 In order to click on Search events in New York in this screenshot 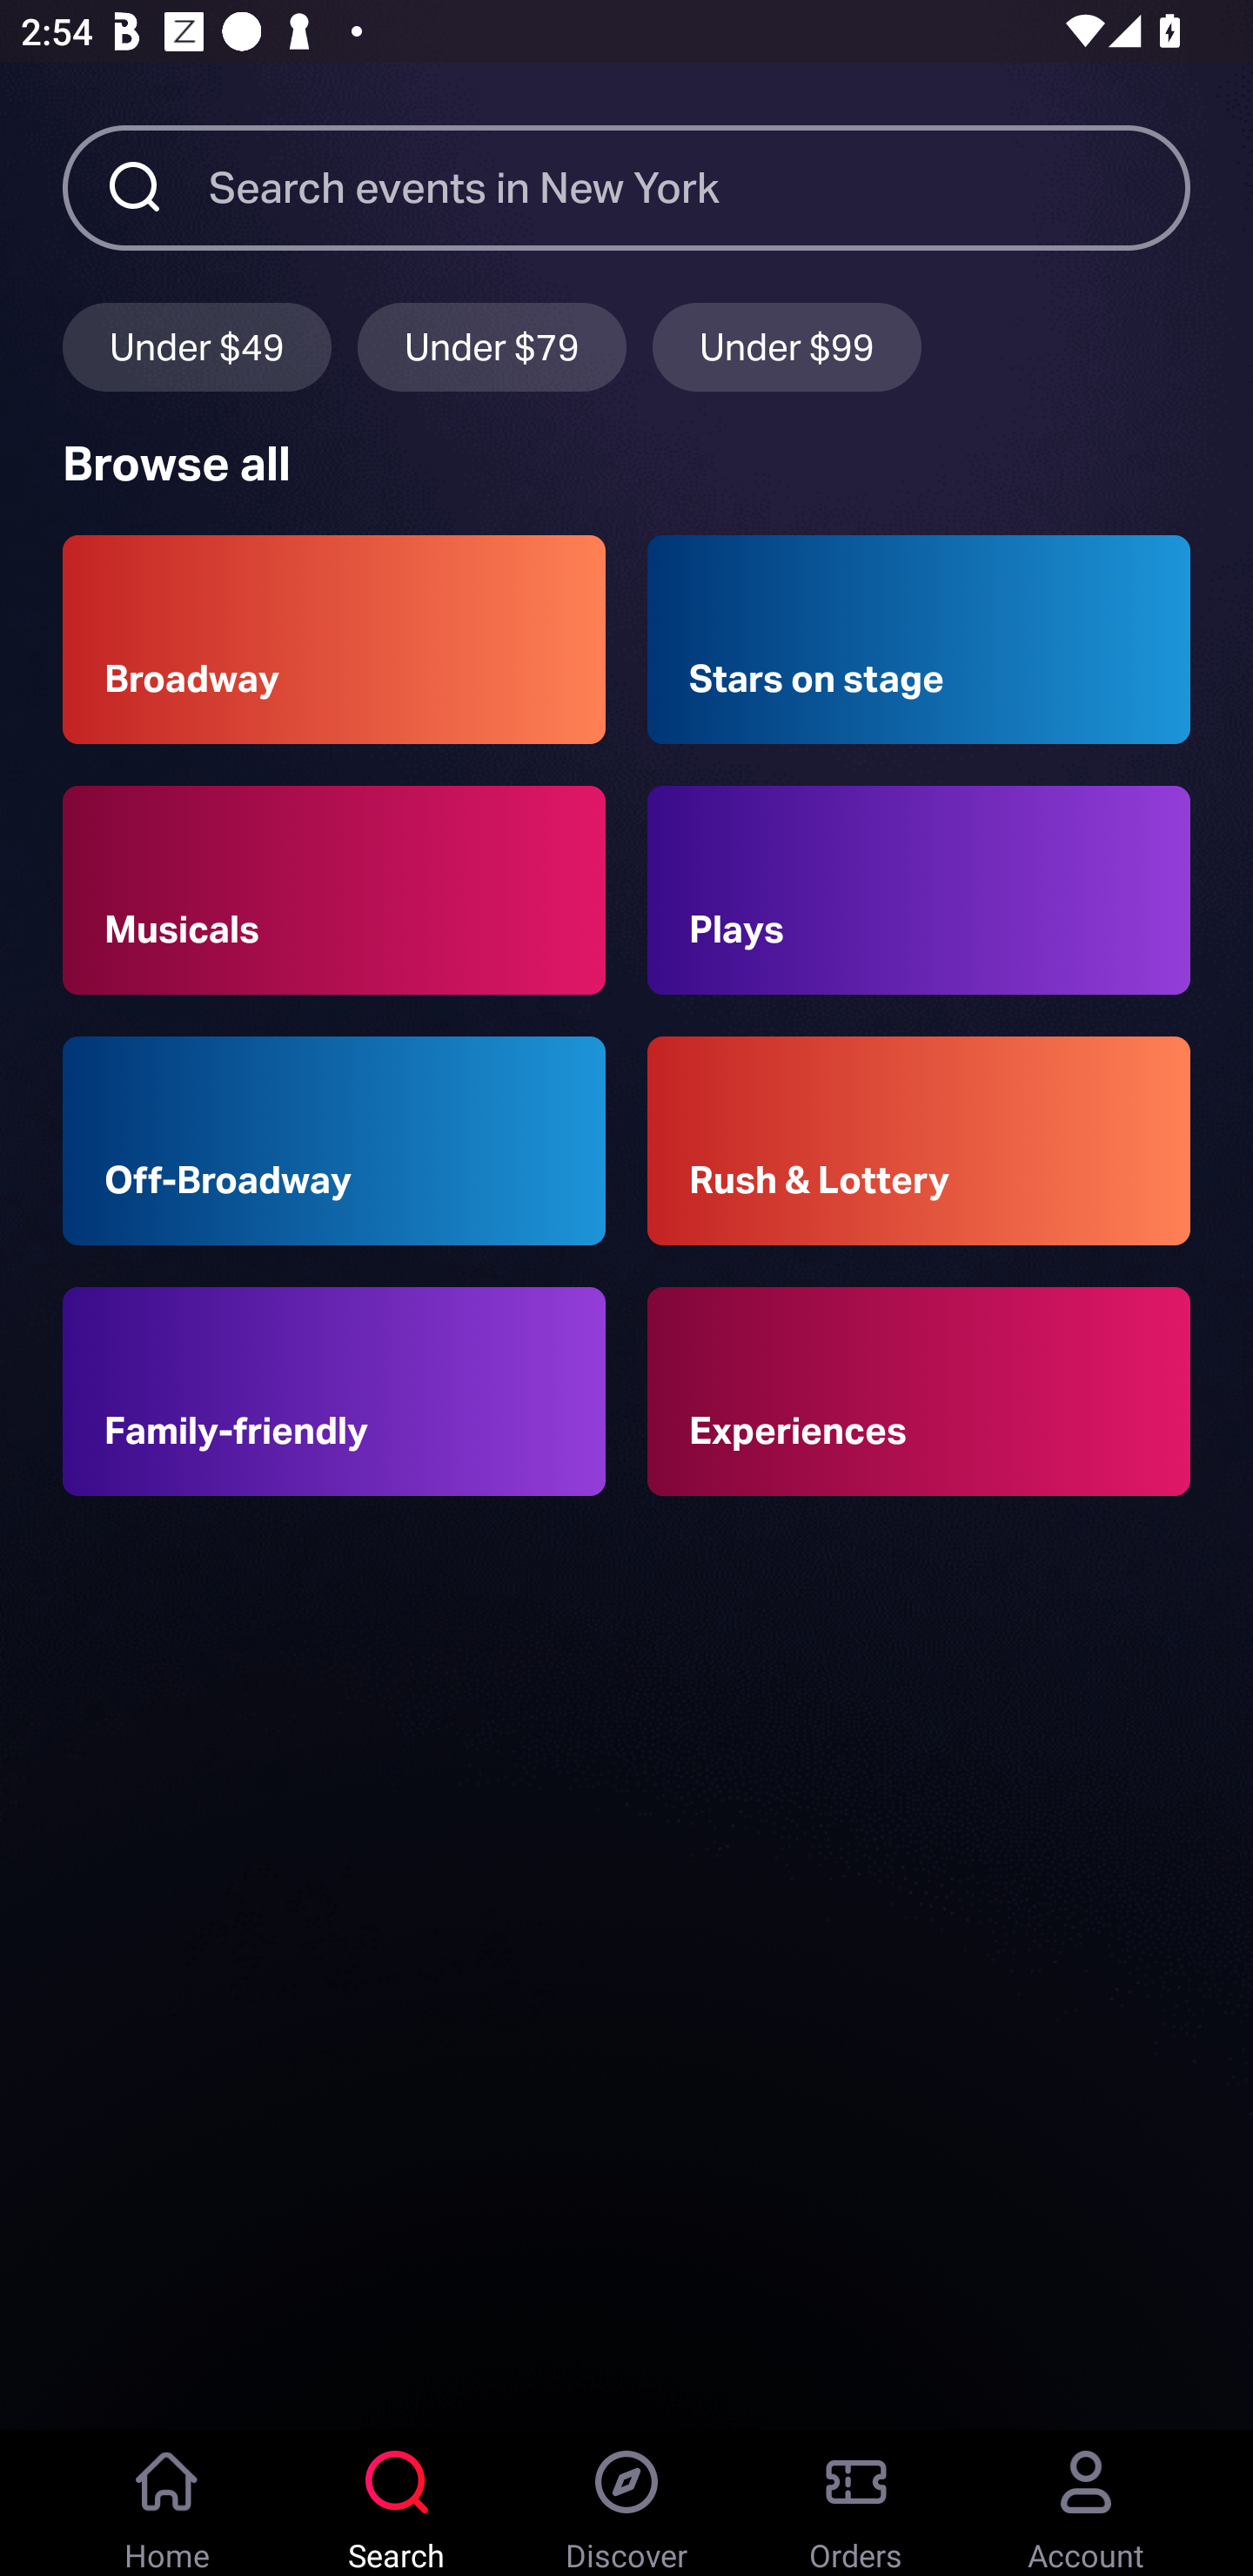, I will do `click(700, 186)`.